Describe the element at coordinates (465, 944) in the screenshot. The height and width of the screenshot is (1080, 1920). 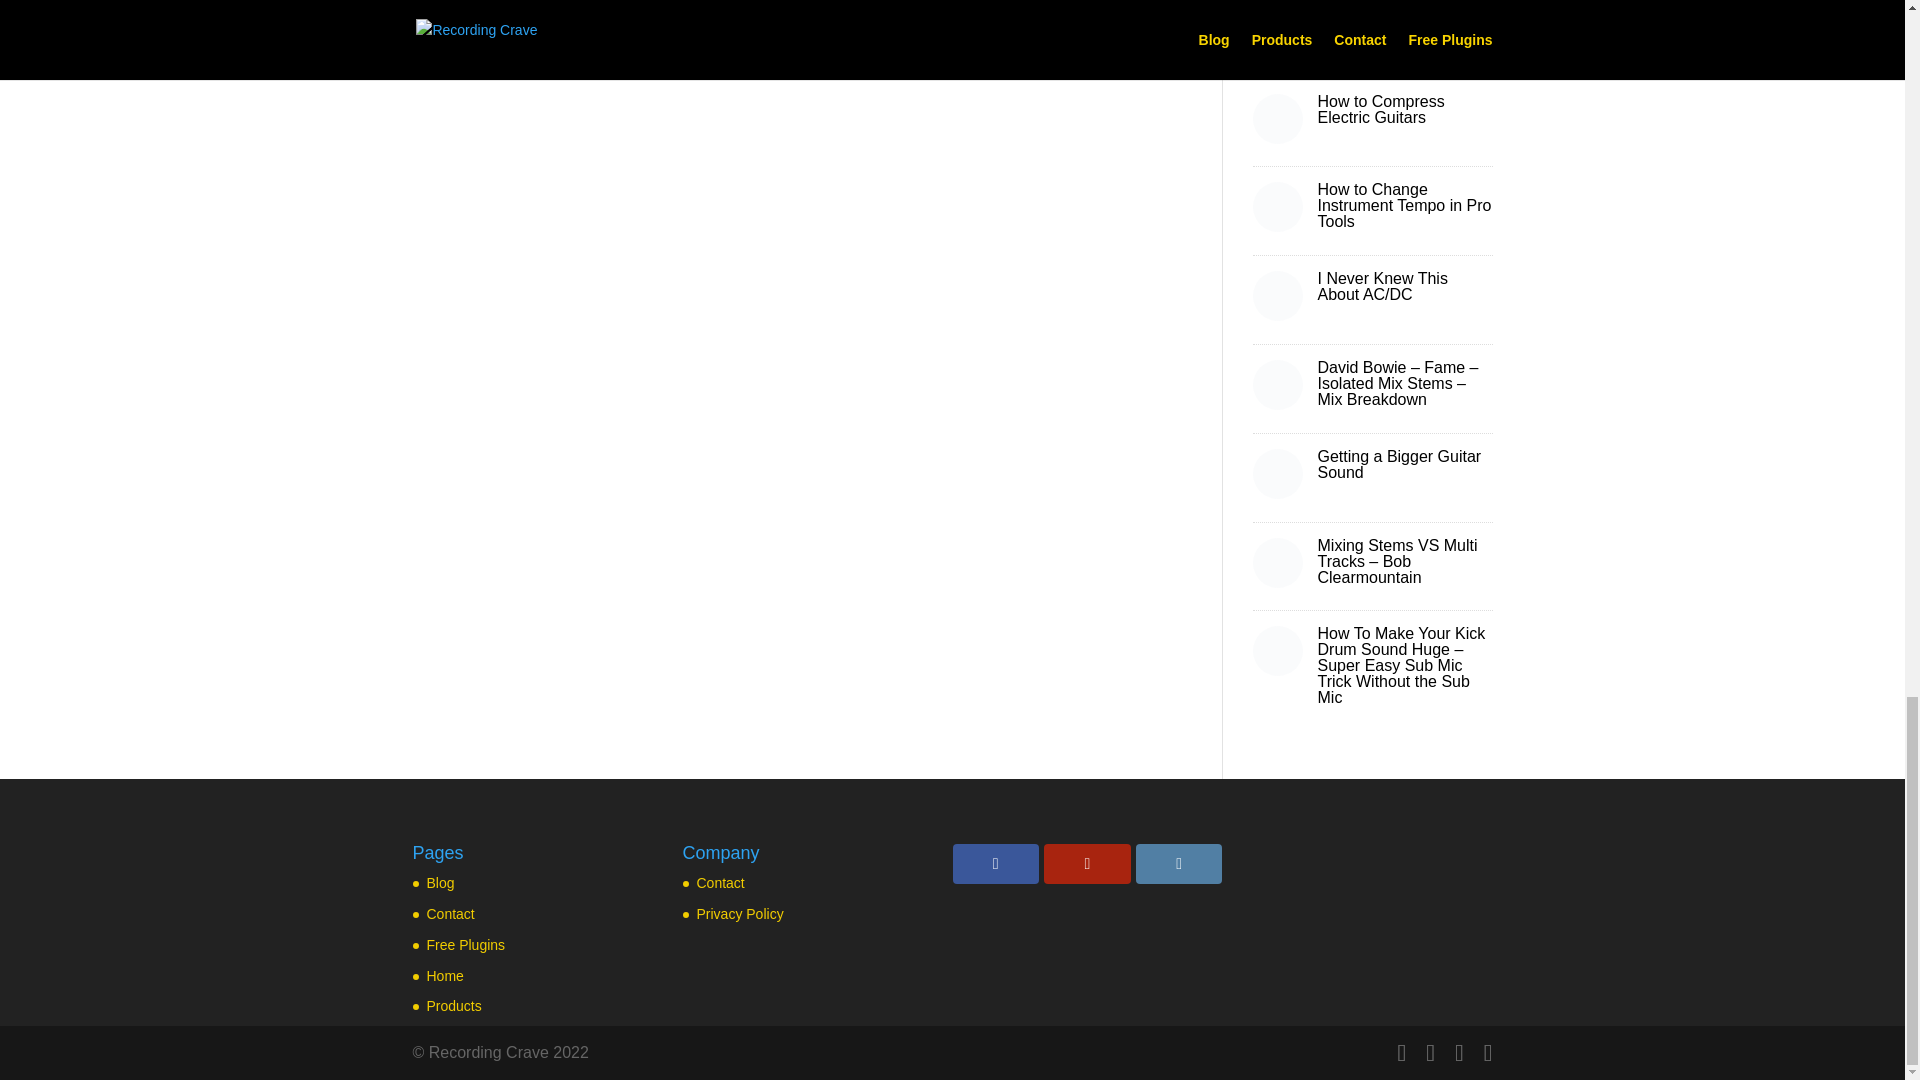
I see `Free Plugins` at that location.